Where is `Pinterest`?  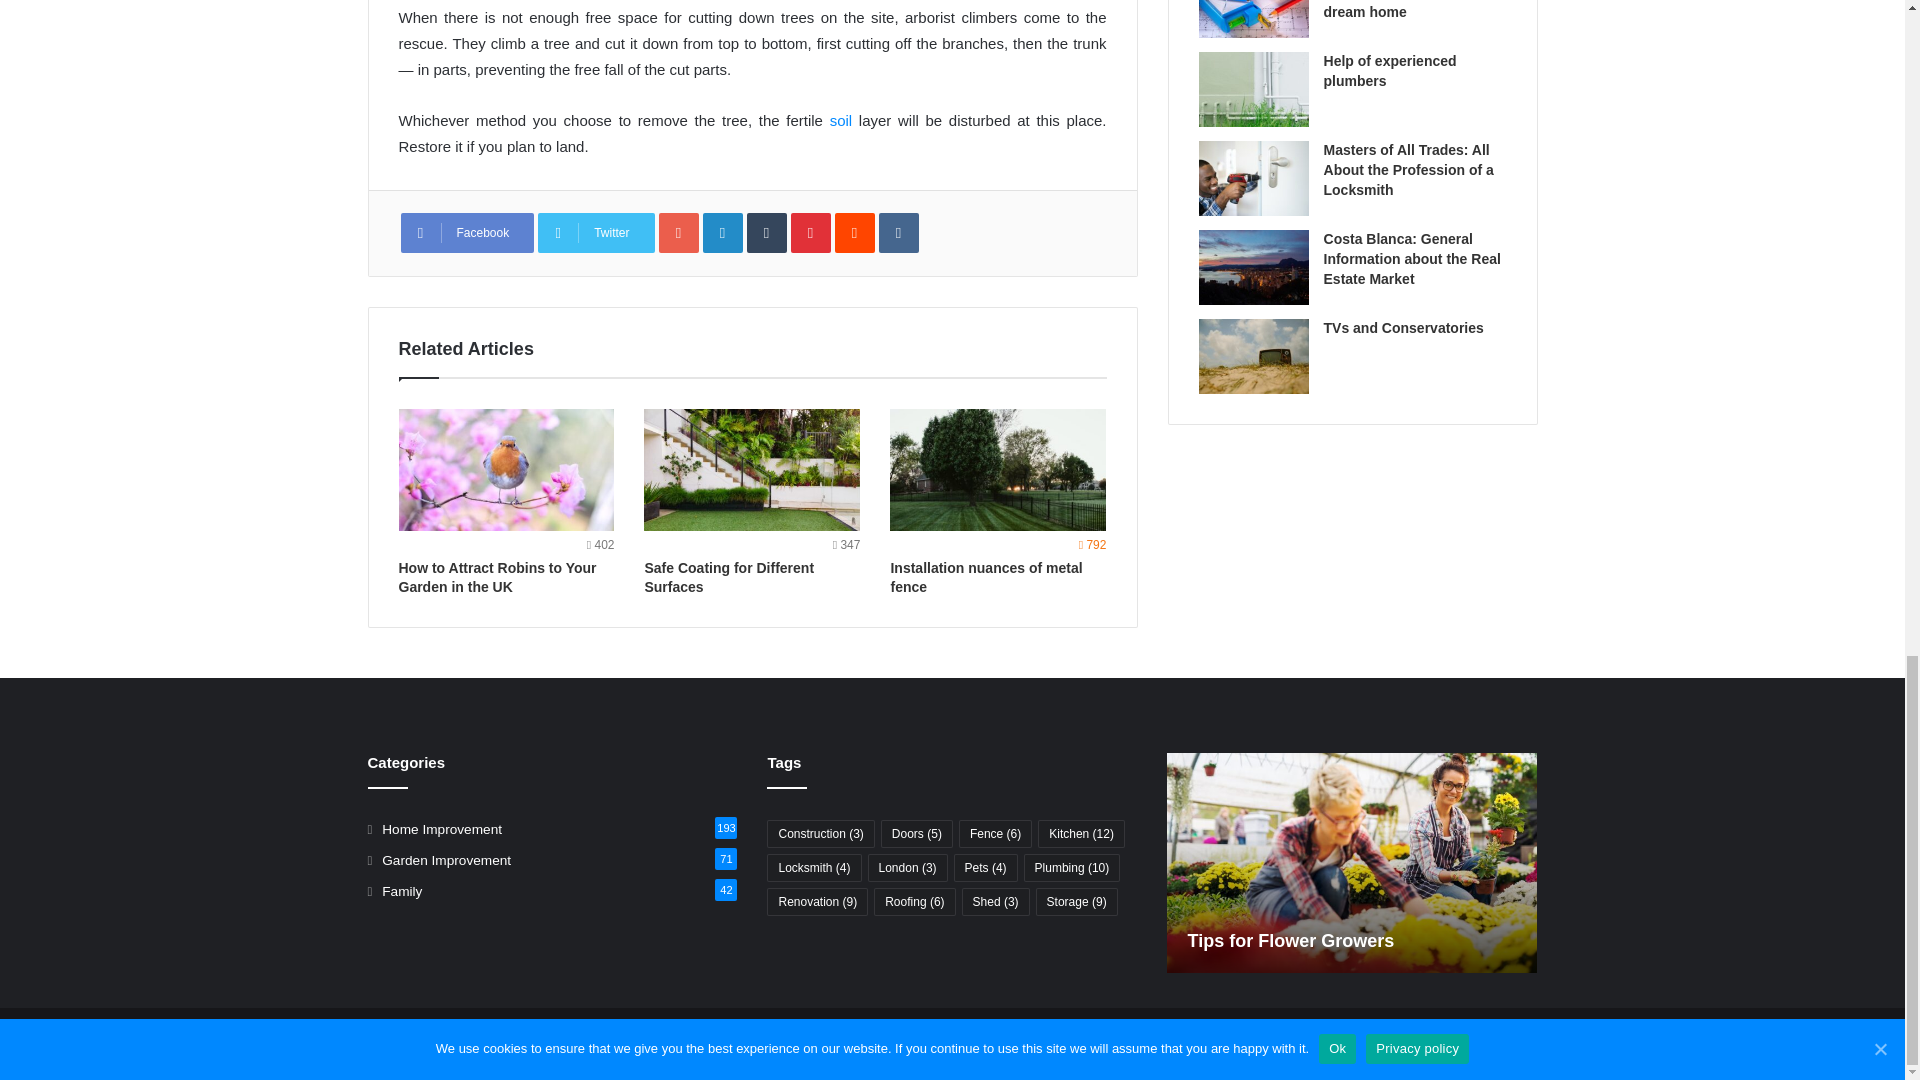 Pinterest is located at coordinates (811, 232).